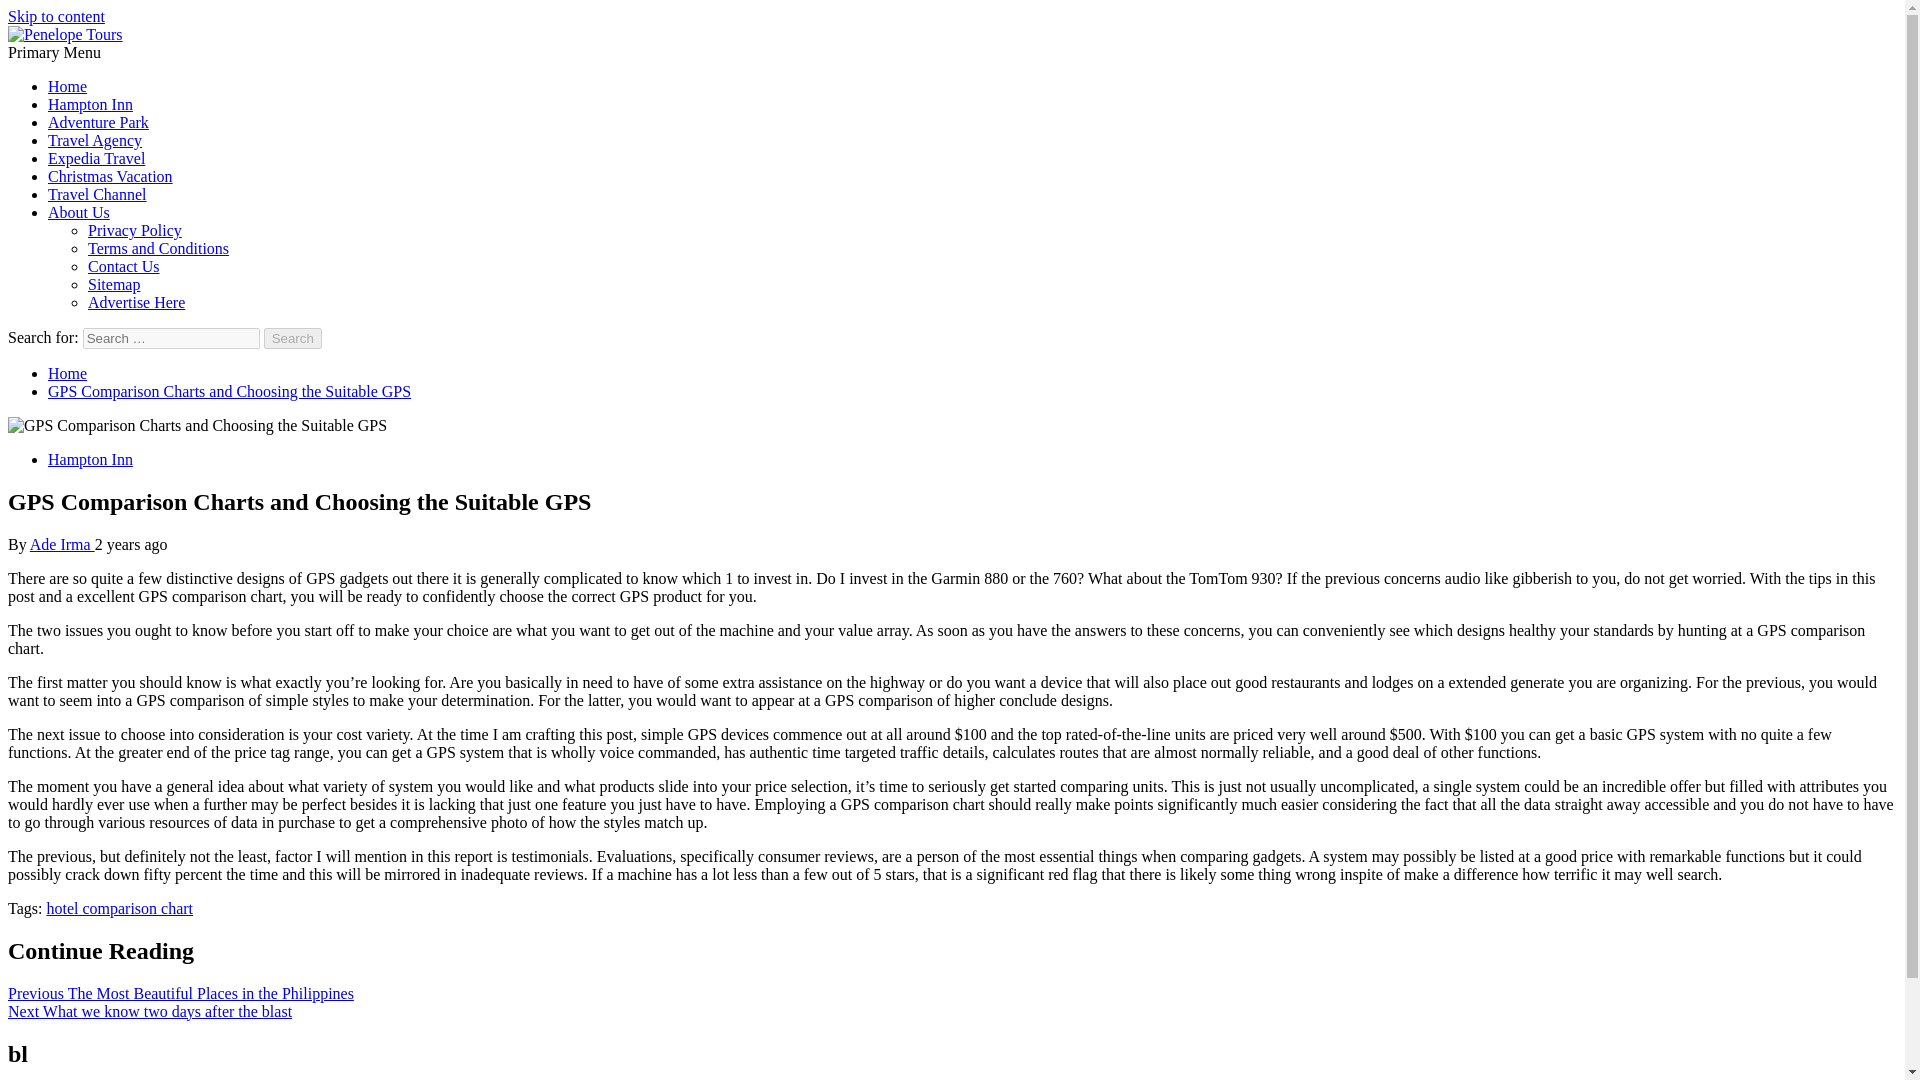 The height and width of the screenshot is (1080, 1920). I want to click on Travel Channel, so click(98, 194).